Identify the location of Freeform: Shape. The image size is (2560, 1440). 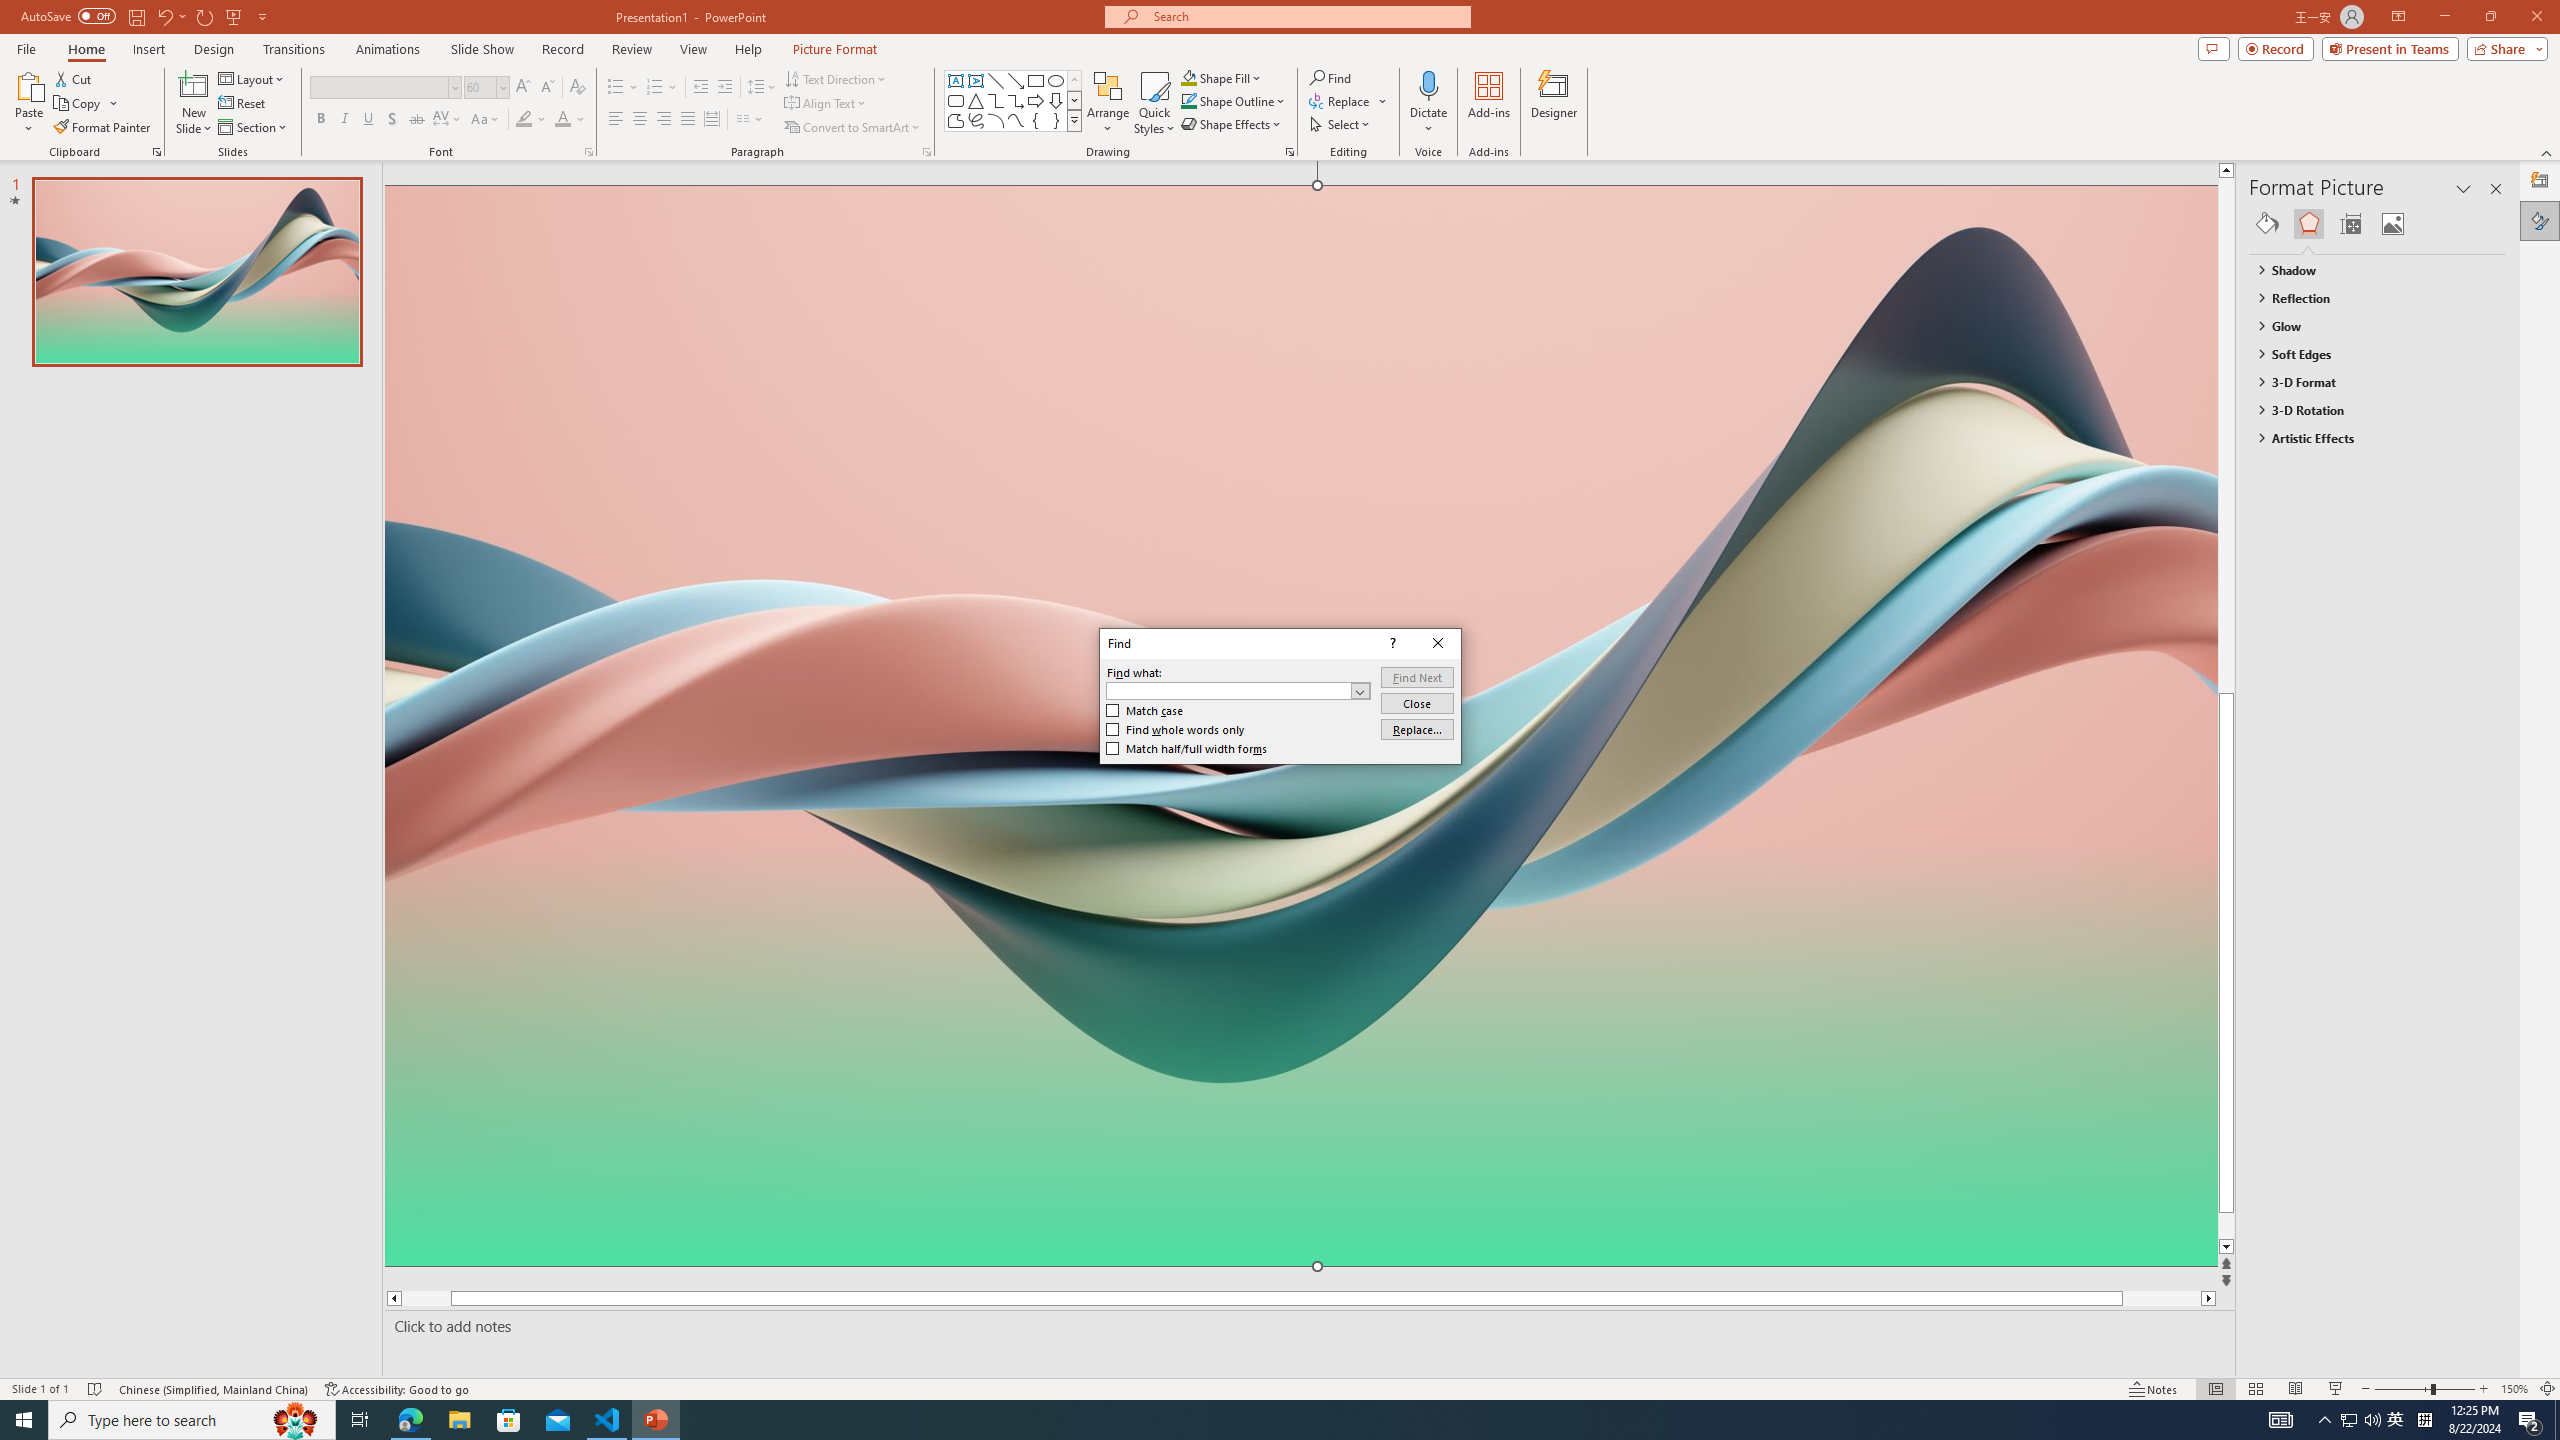
(956, 120).